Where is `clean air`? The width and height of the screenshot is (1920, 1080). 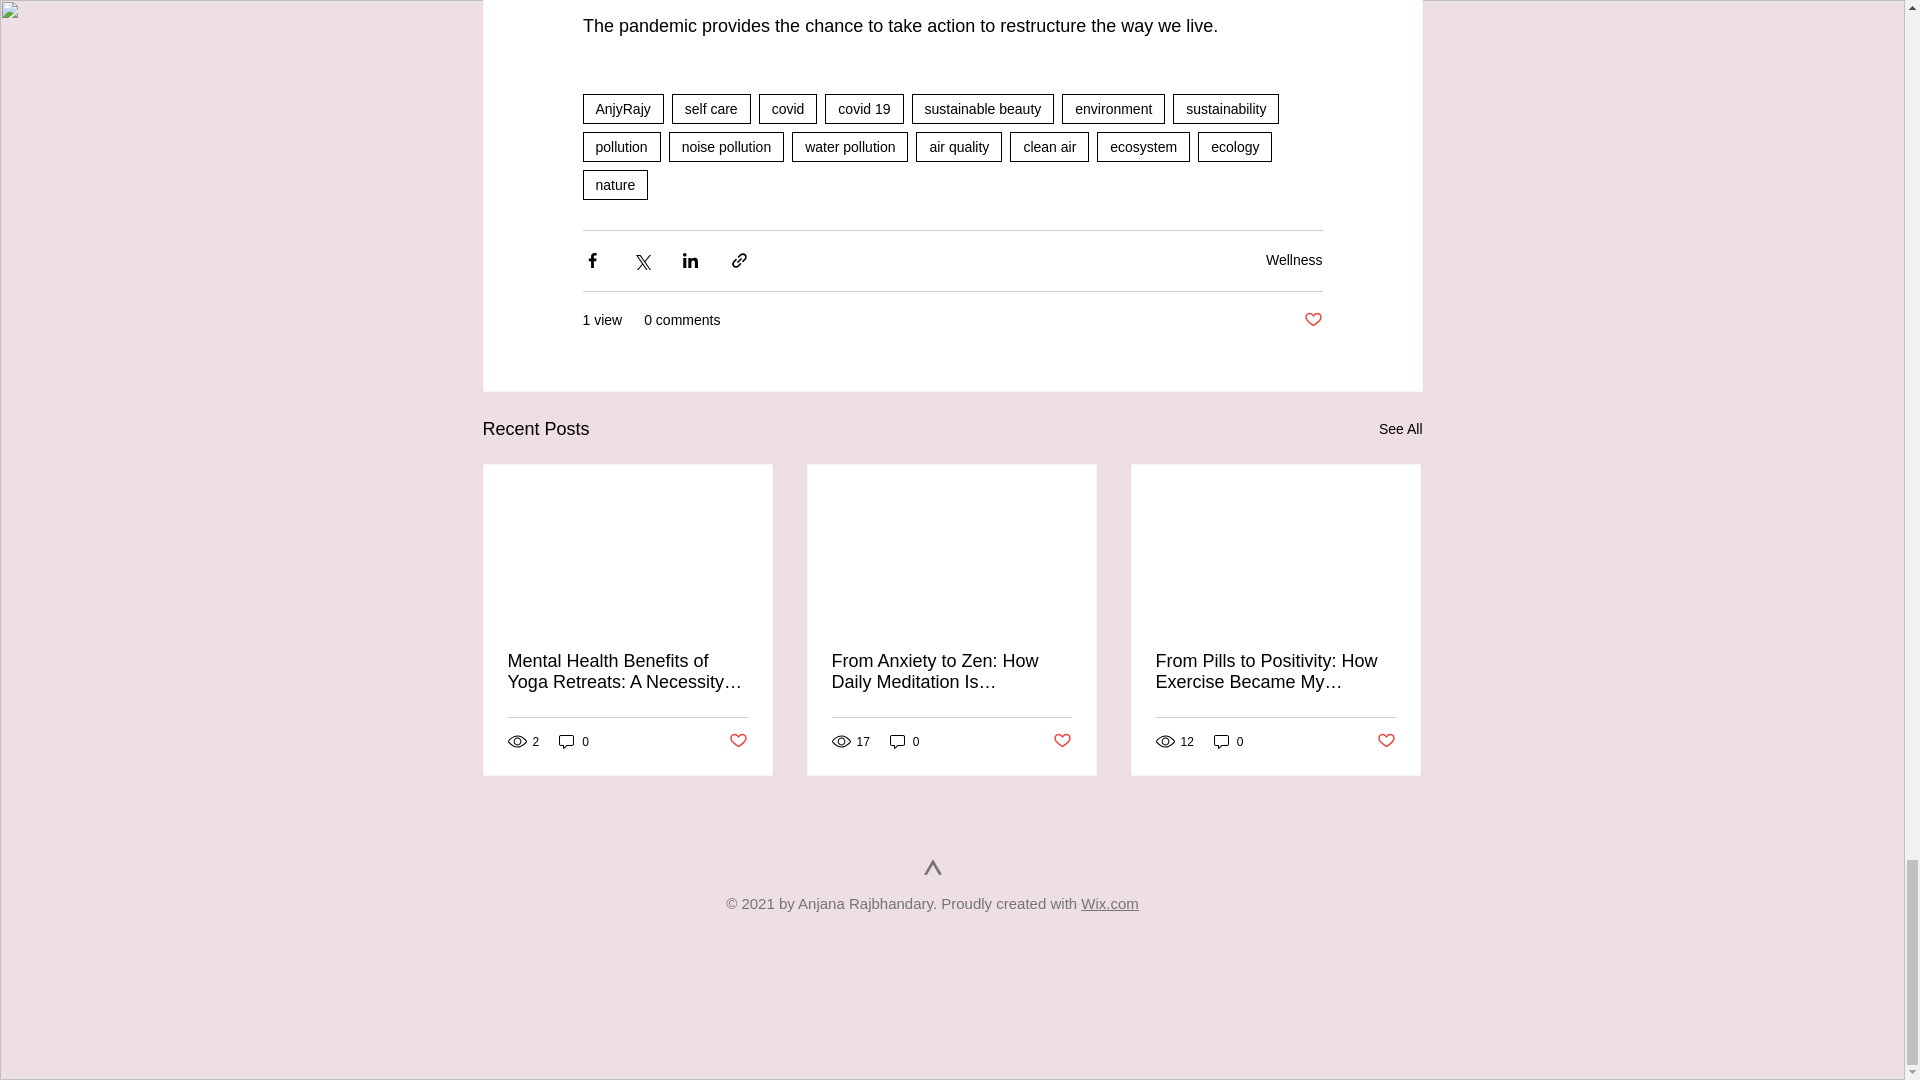
clean air is located at coordinates (1048, 146).